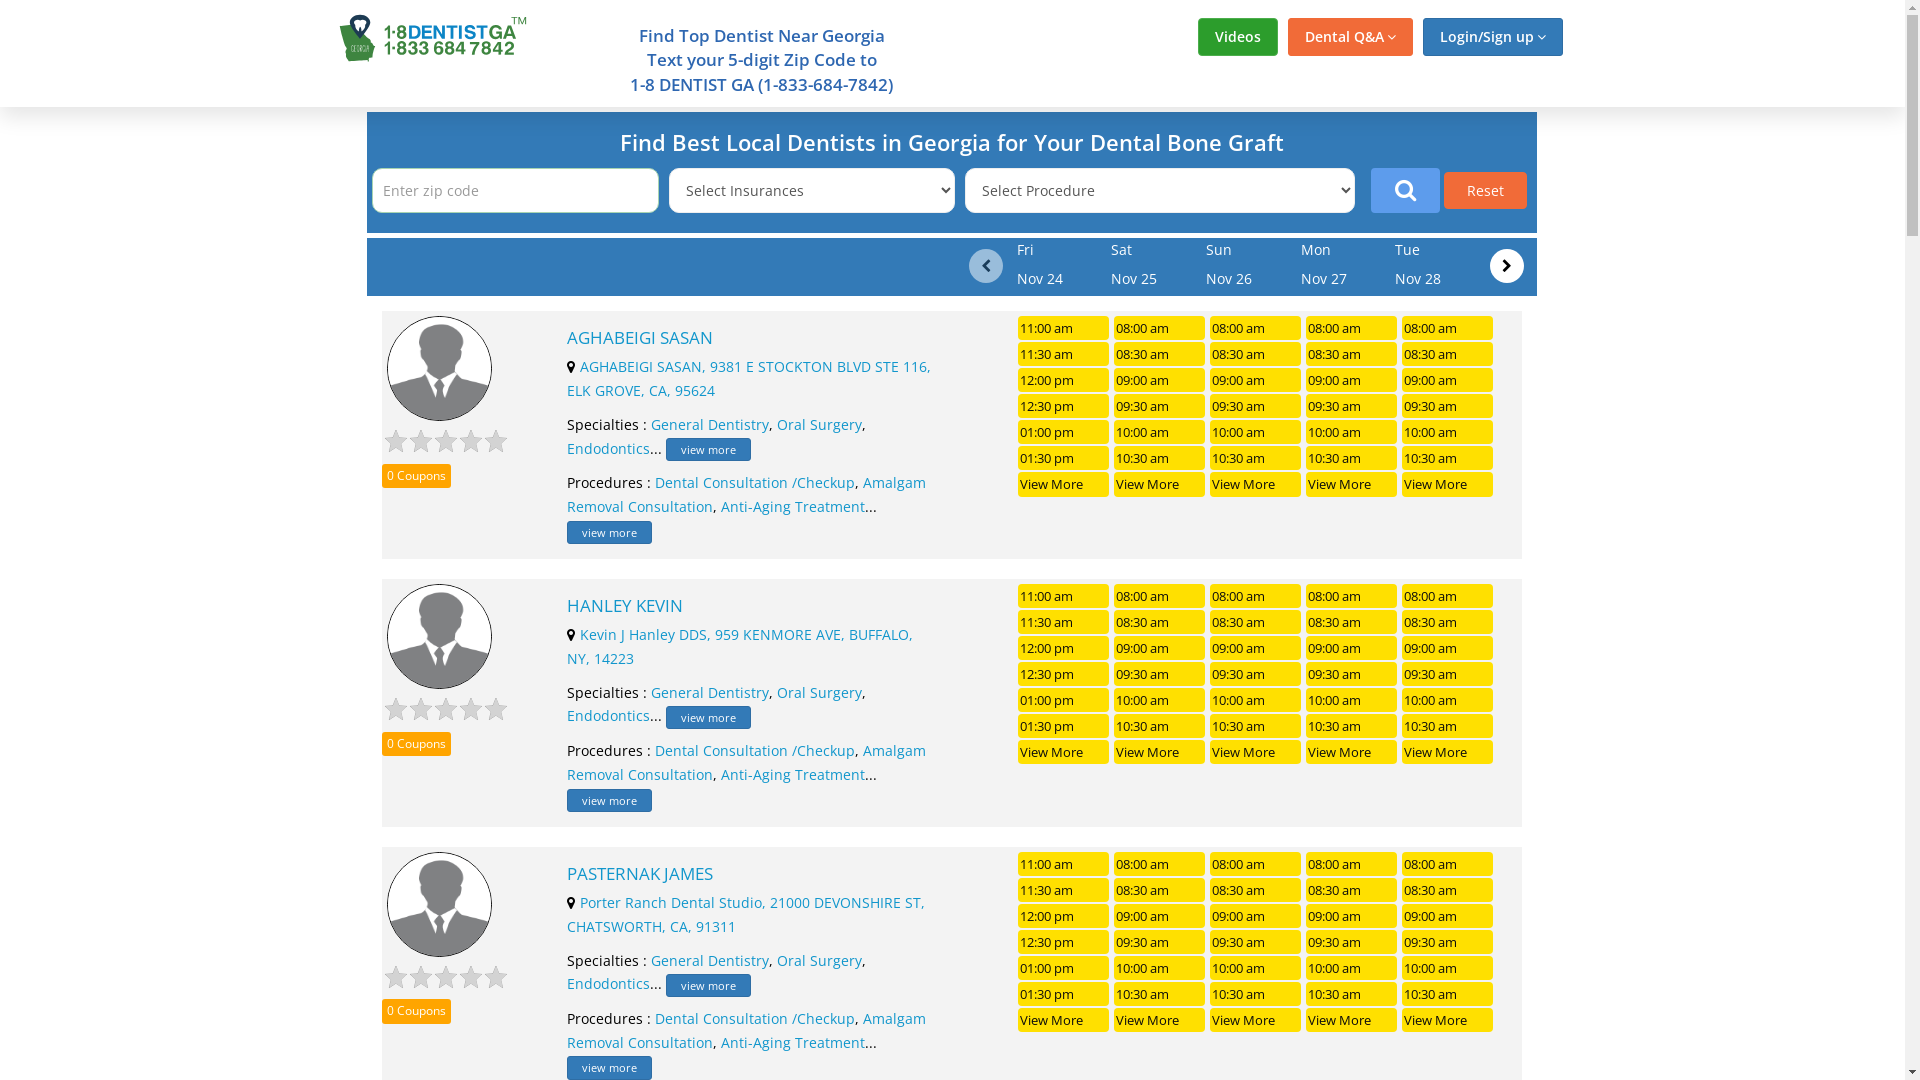 This screenshot has width=1920, height=1080. Describe the element at coordinates (793, 1042) in the screenshot. I see `Anti-Aging Treatment` at that location.